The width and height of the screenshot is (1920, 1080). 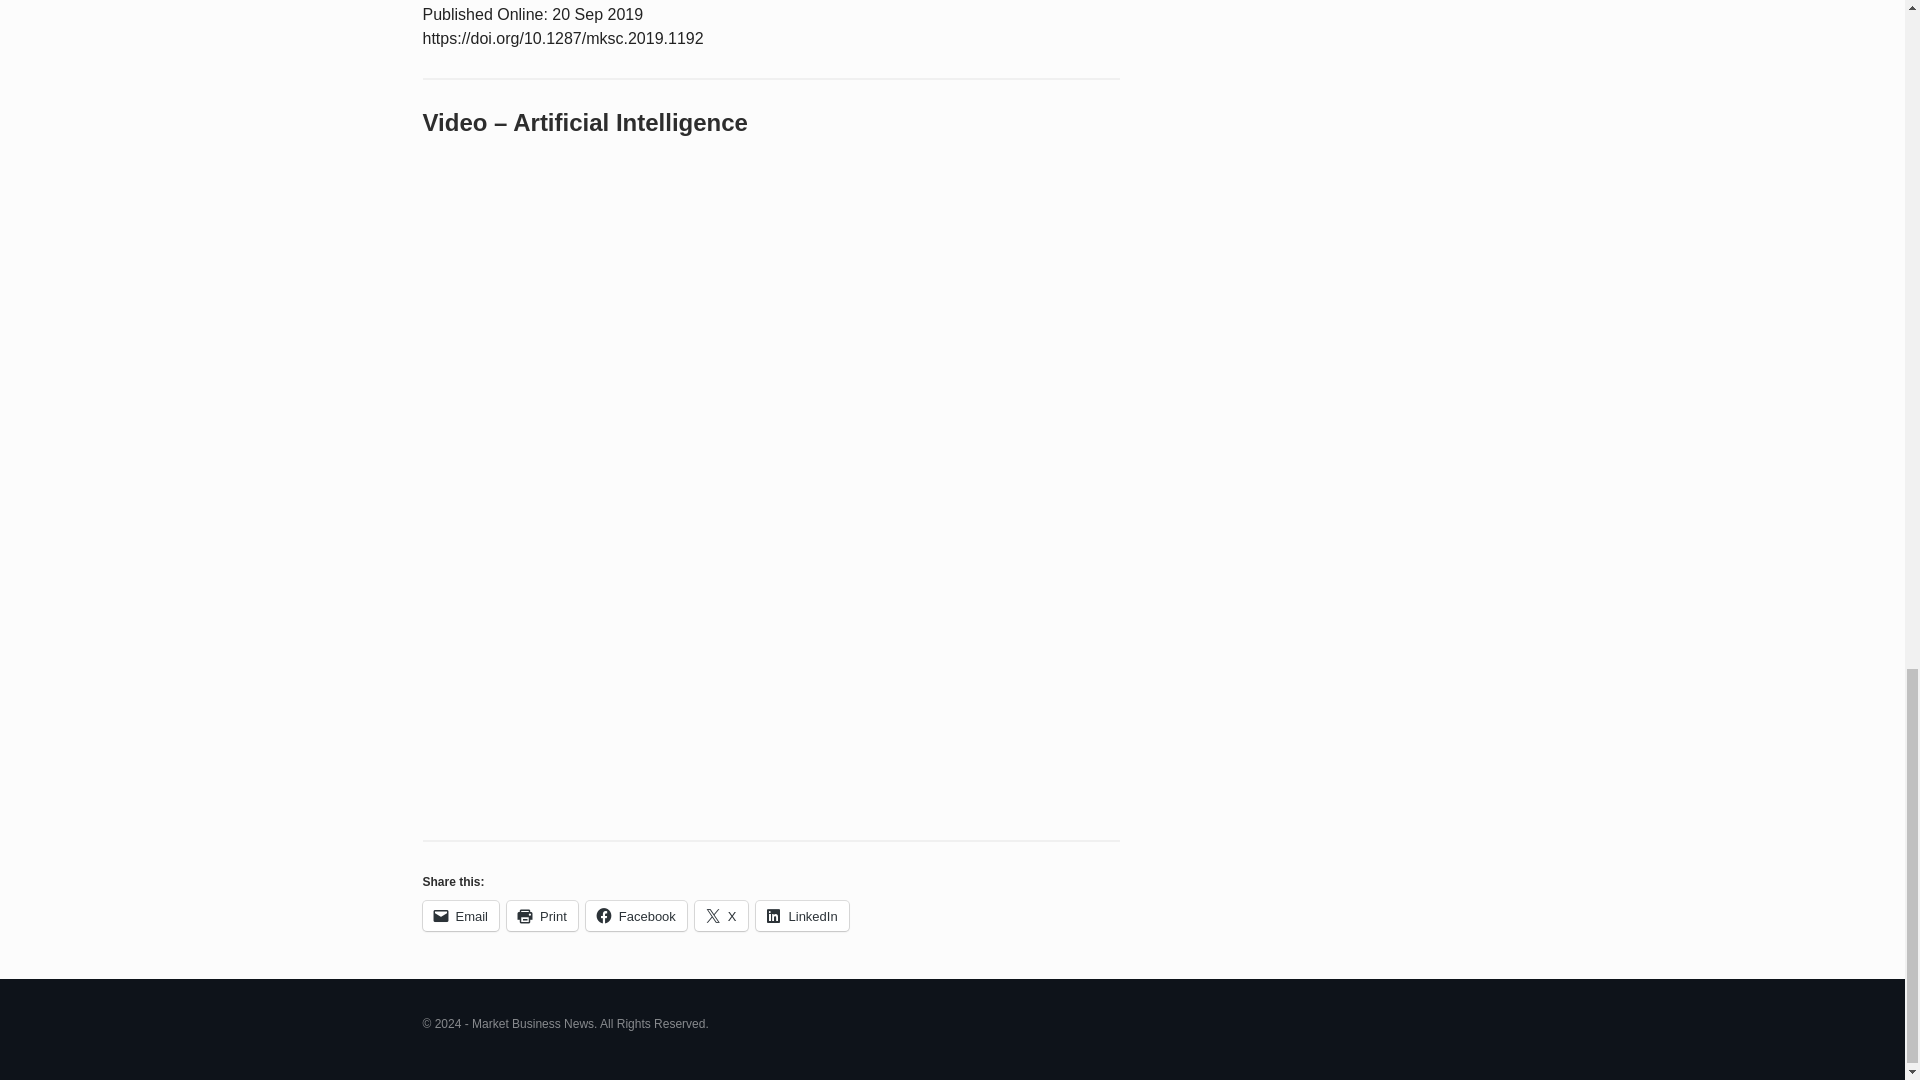 I want to click on Facebook, so click(x=636, y=915).